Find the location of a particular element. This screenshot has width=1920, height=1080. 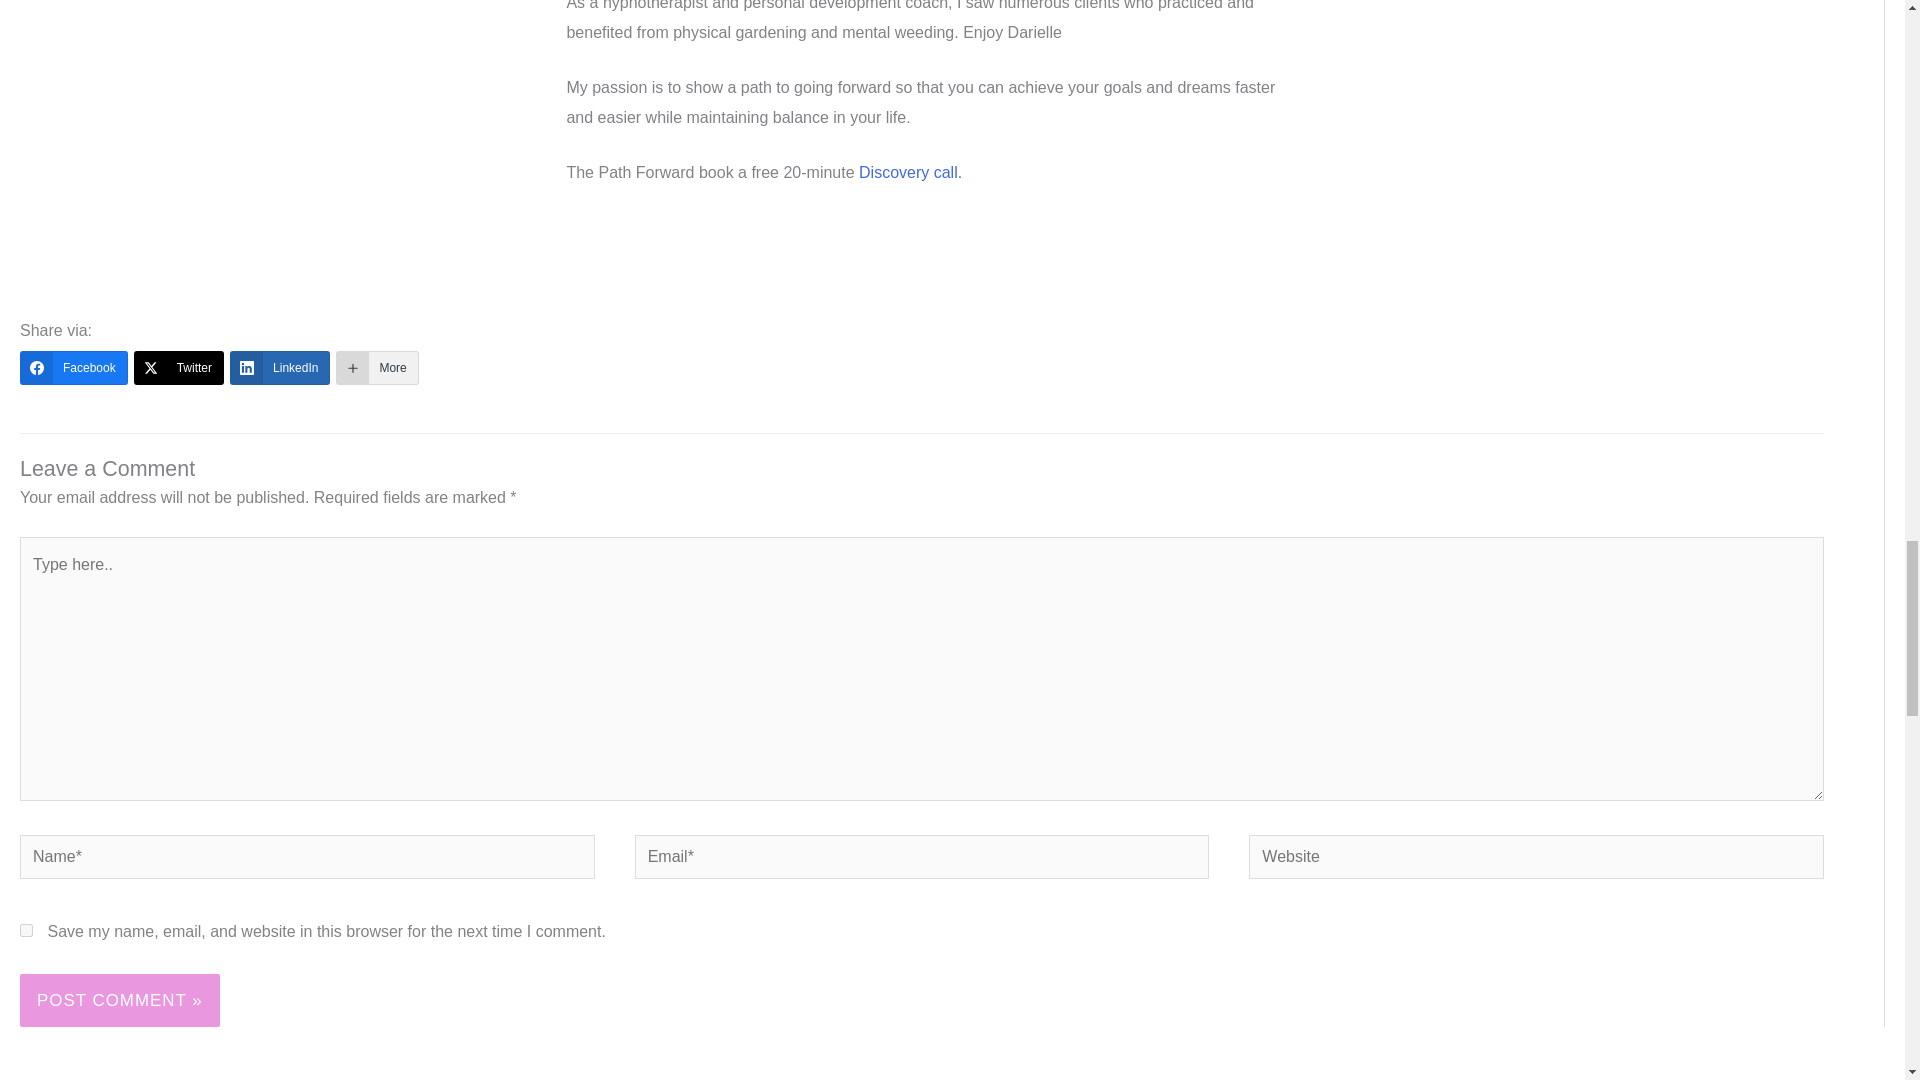

yes is located at coordinates (26, 930).